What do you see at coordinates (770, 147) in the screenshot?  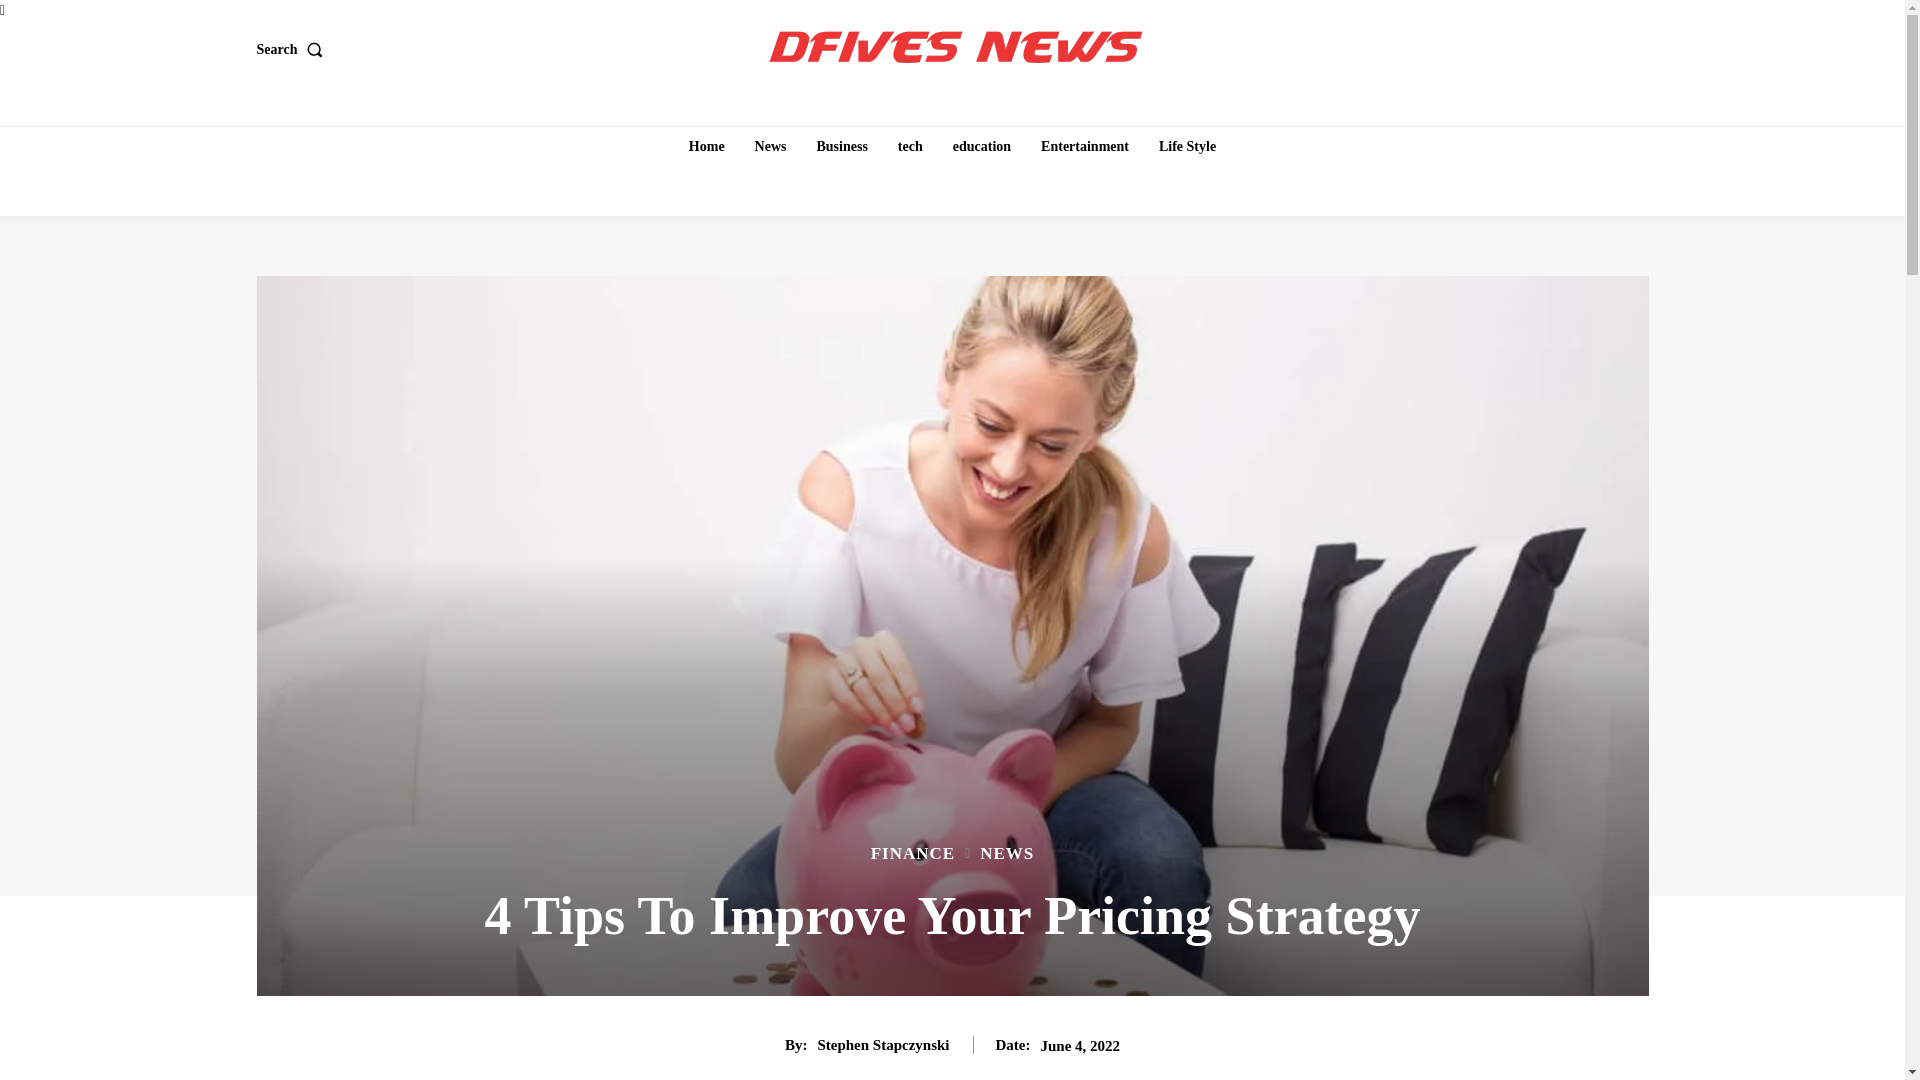 I see `News` at bounding box center [770, 147].